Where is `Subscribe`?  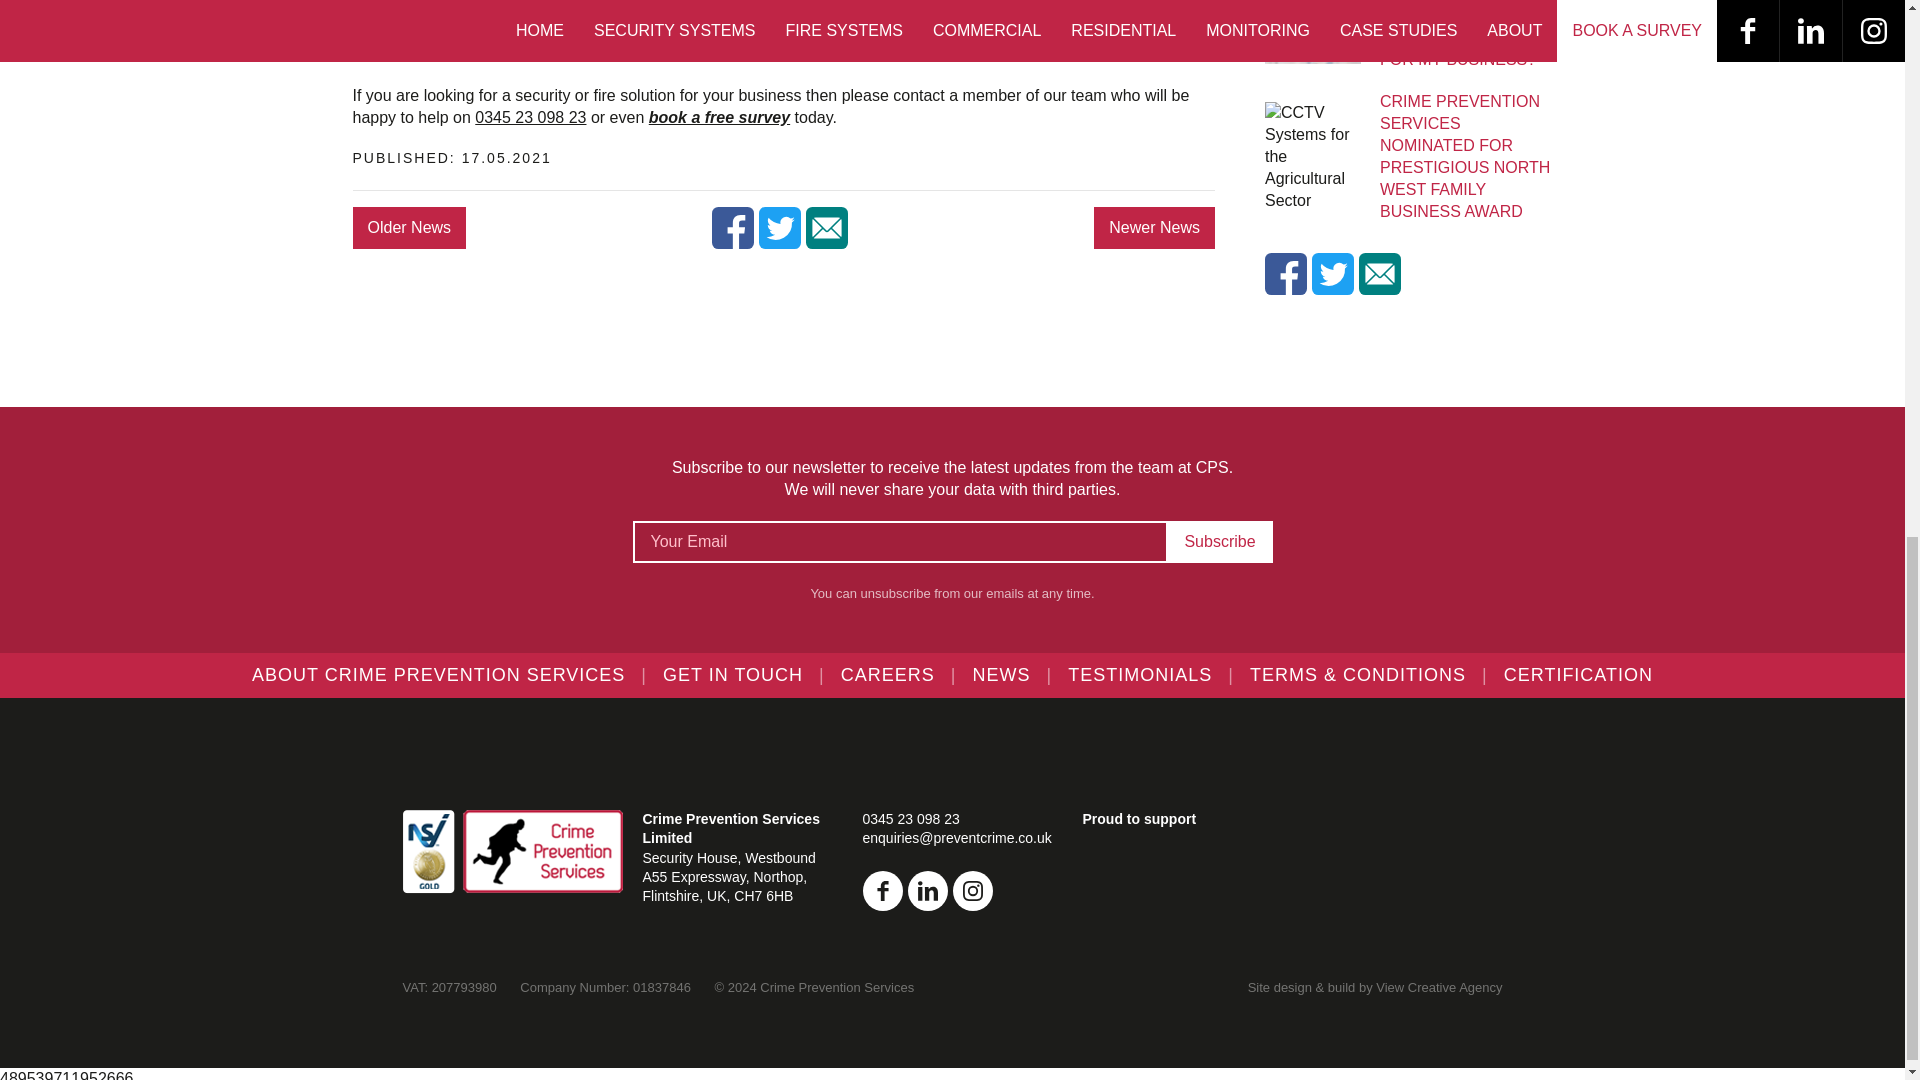 Subscribe is located at coordinates (1220, 541).